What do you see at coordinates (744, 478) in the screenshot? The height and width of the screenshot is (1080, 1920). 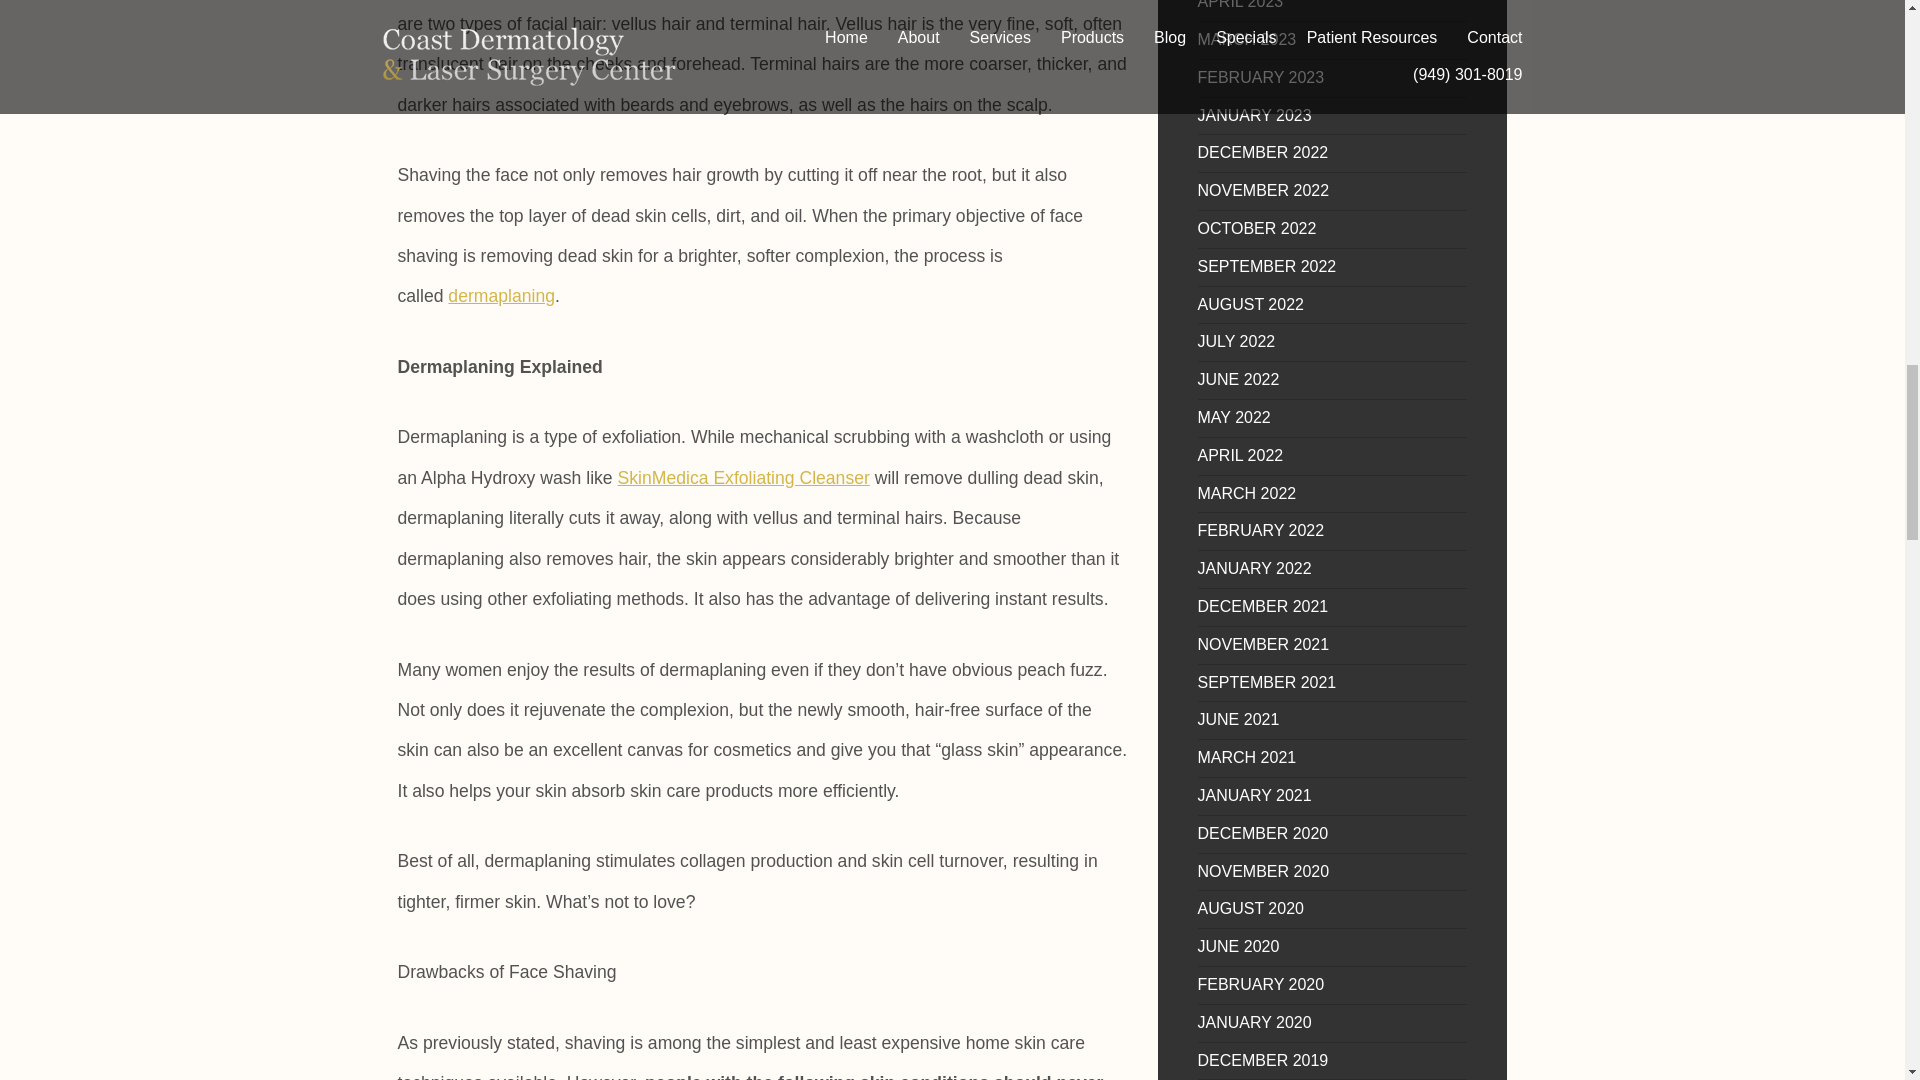 I see `SkinMedica Exfoliating Cleanser` at bounding box center [744, 478].